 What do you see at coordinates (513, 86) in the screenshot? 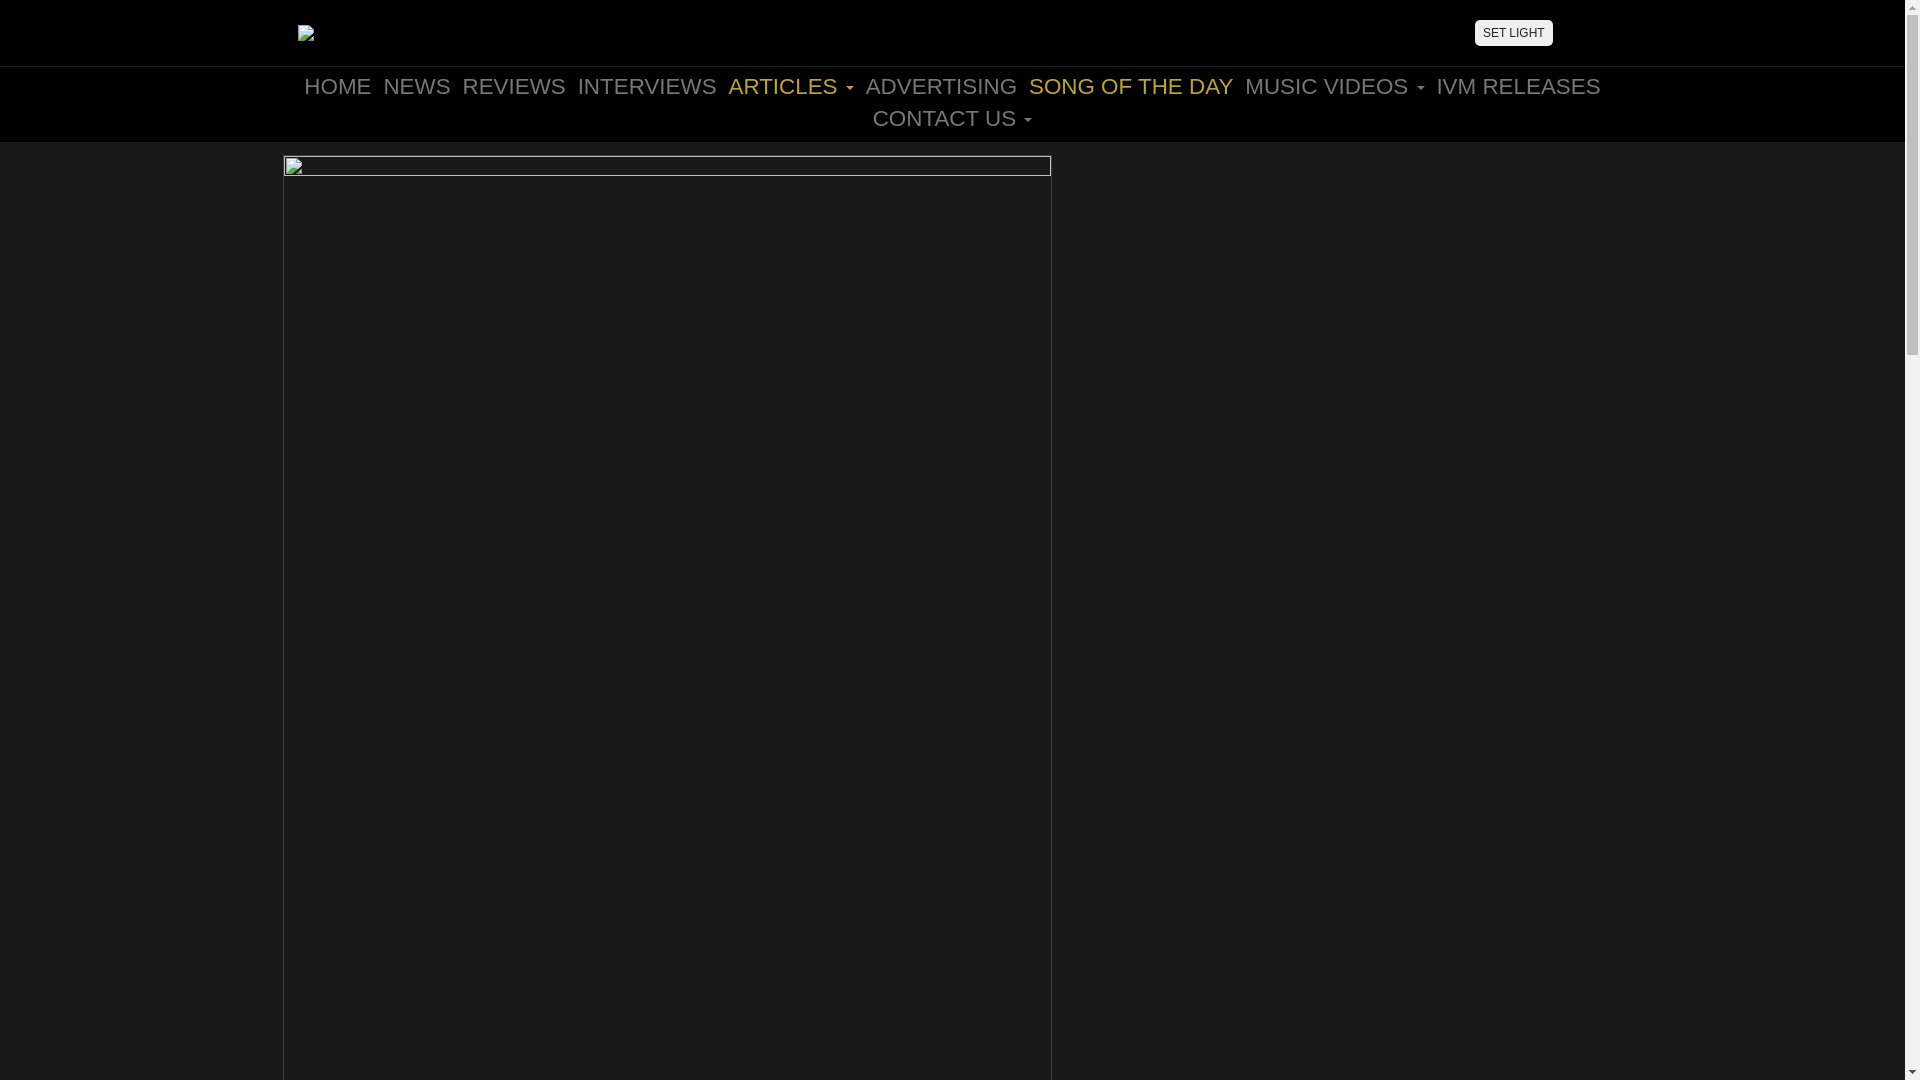
I see `REVIEWS` at bounding box center [513, 86].